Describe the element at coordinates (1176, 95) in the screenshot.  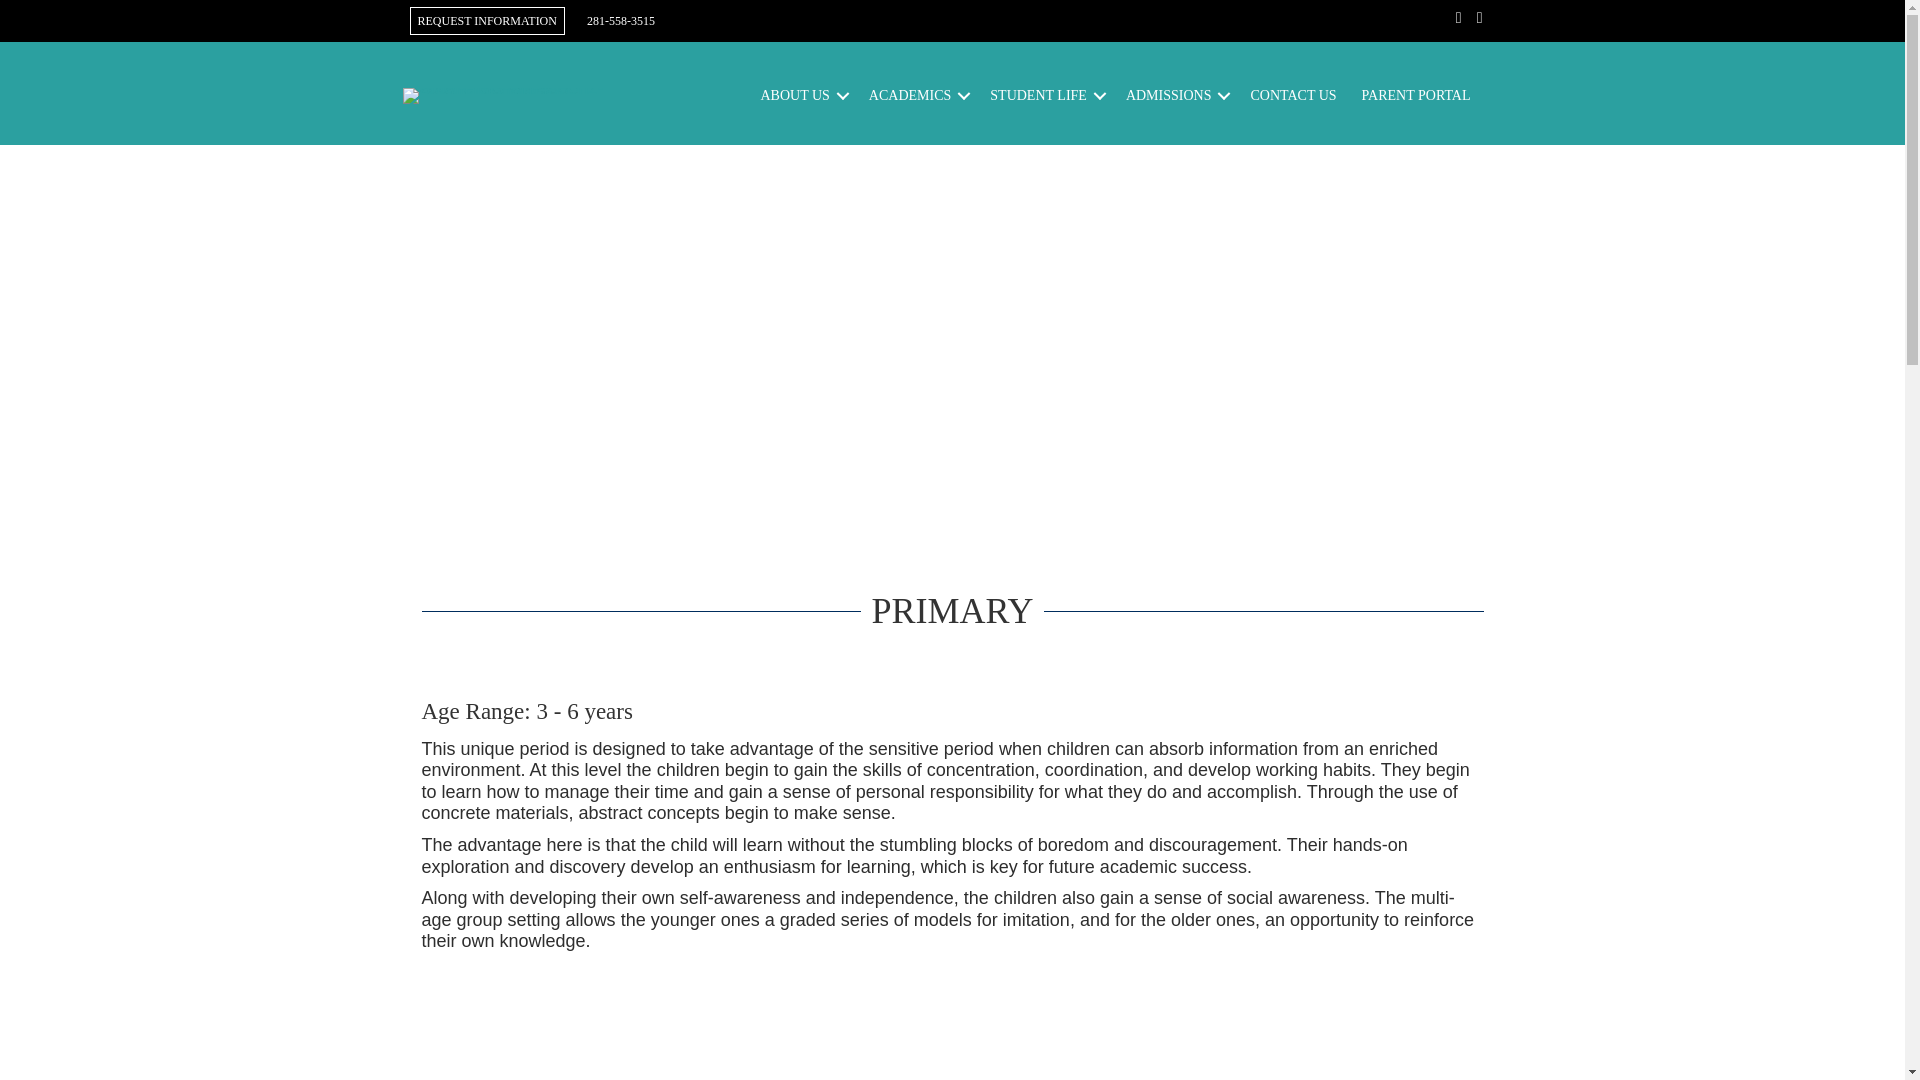
I see `ADMISSIONS` at that location.